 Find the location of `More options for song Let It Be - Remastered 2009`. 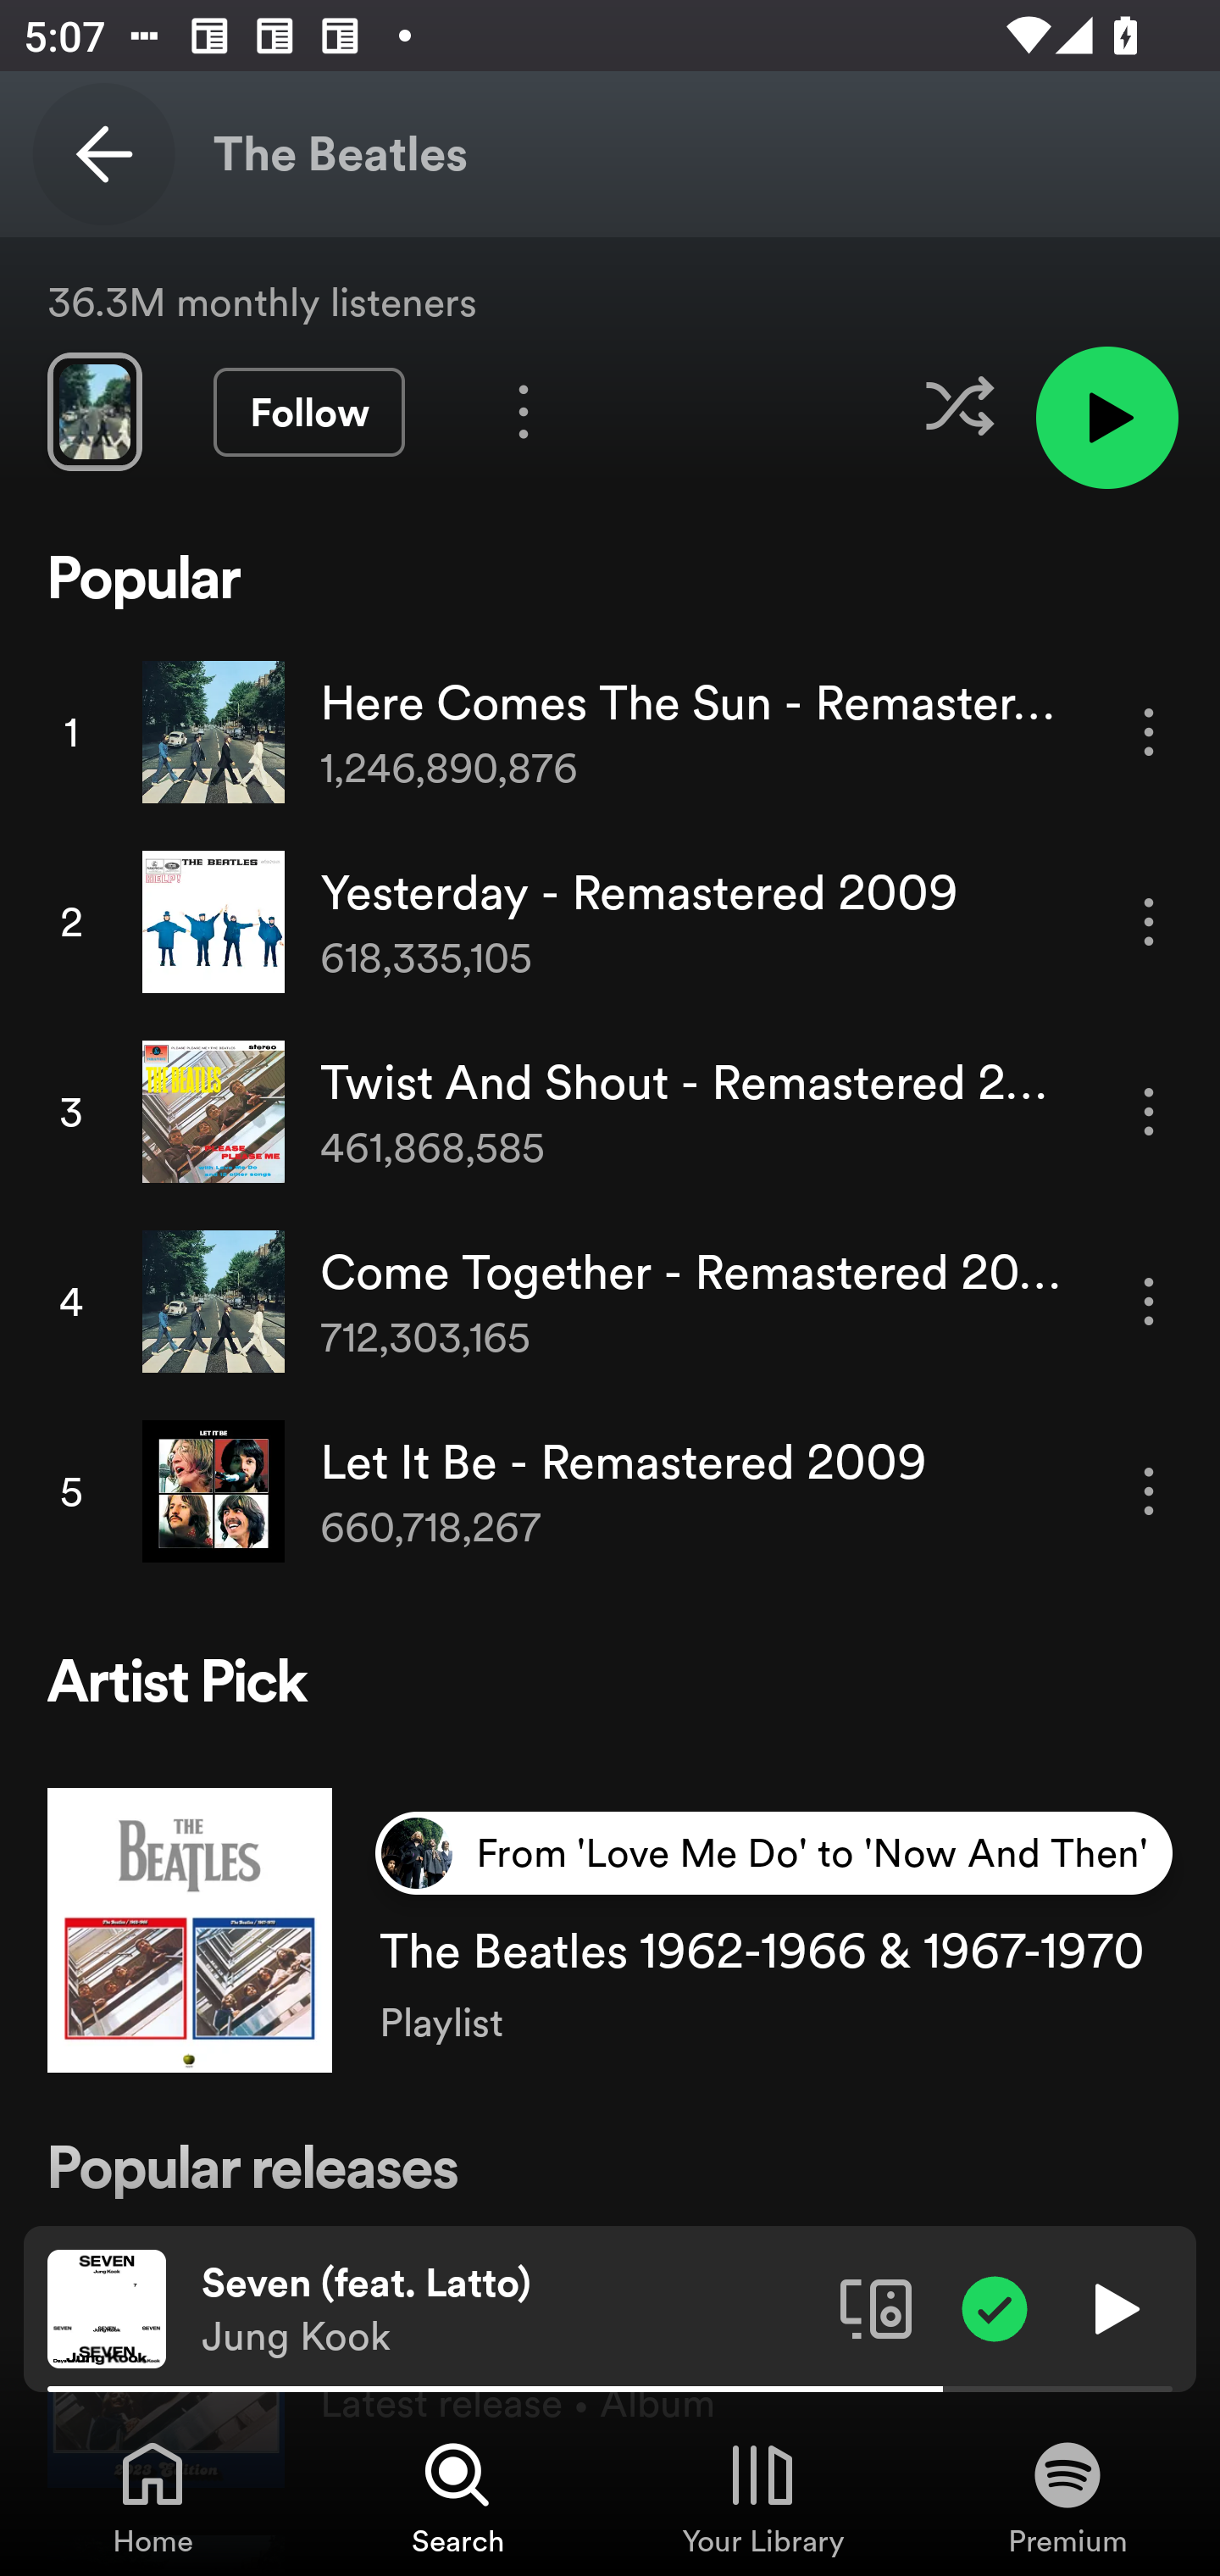

More options for song Let It Be - Remastered 2009 is located at coordinates (1149, 1491).